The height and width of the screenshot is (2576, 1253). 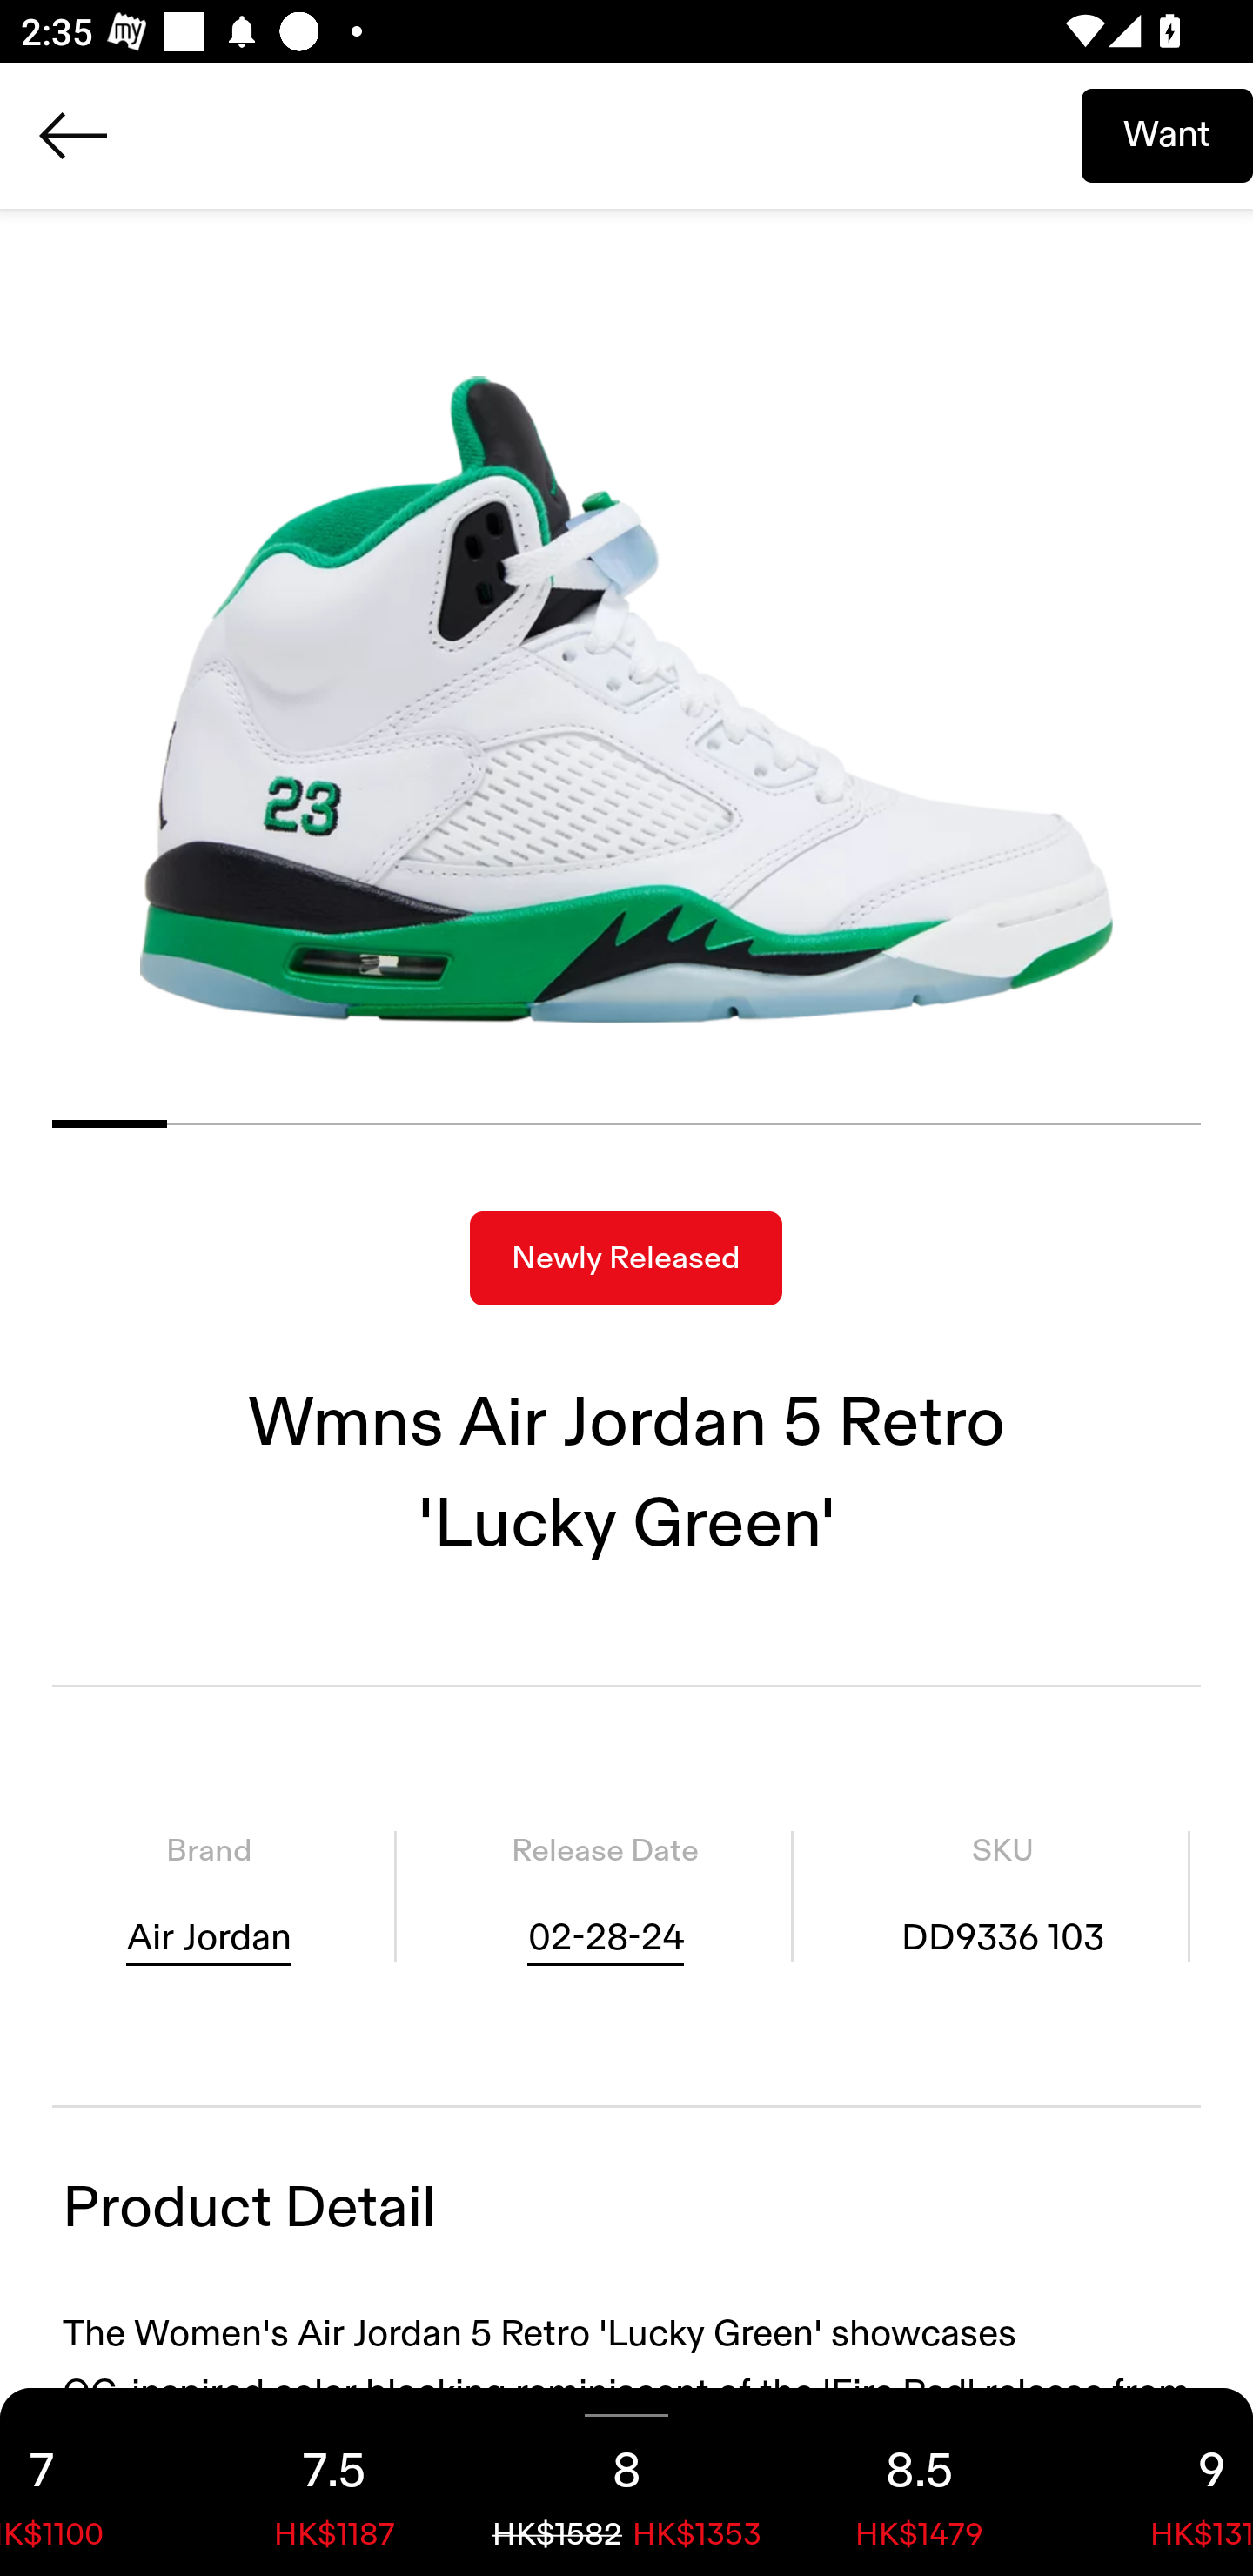 What do you see at coordinates (209, 1895) in the screenshot?
I see `Brand Air Jordan` at bounding box center [209, 1895].